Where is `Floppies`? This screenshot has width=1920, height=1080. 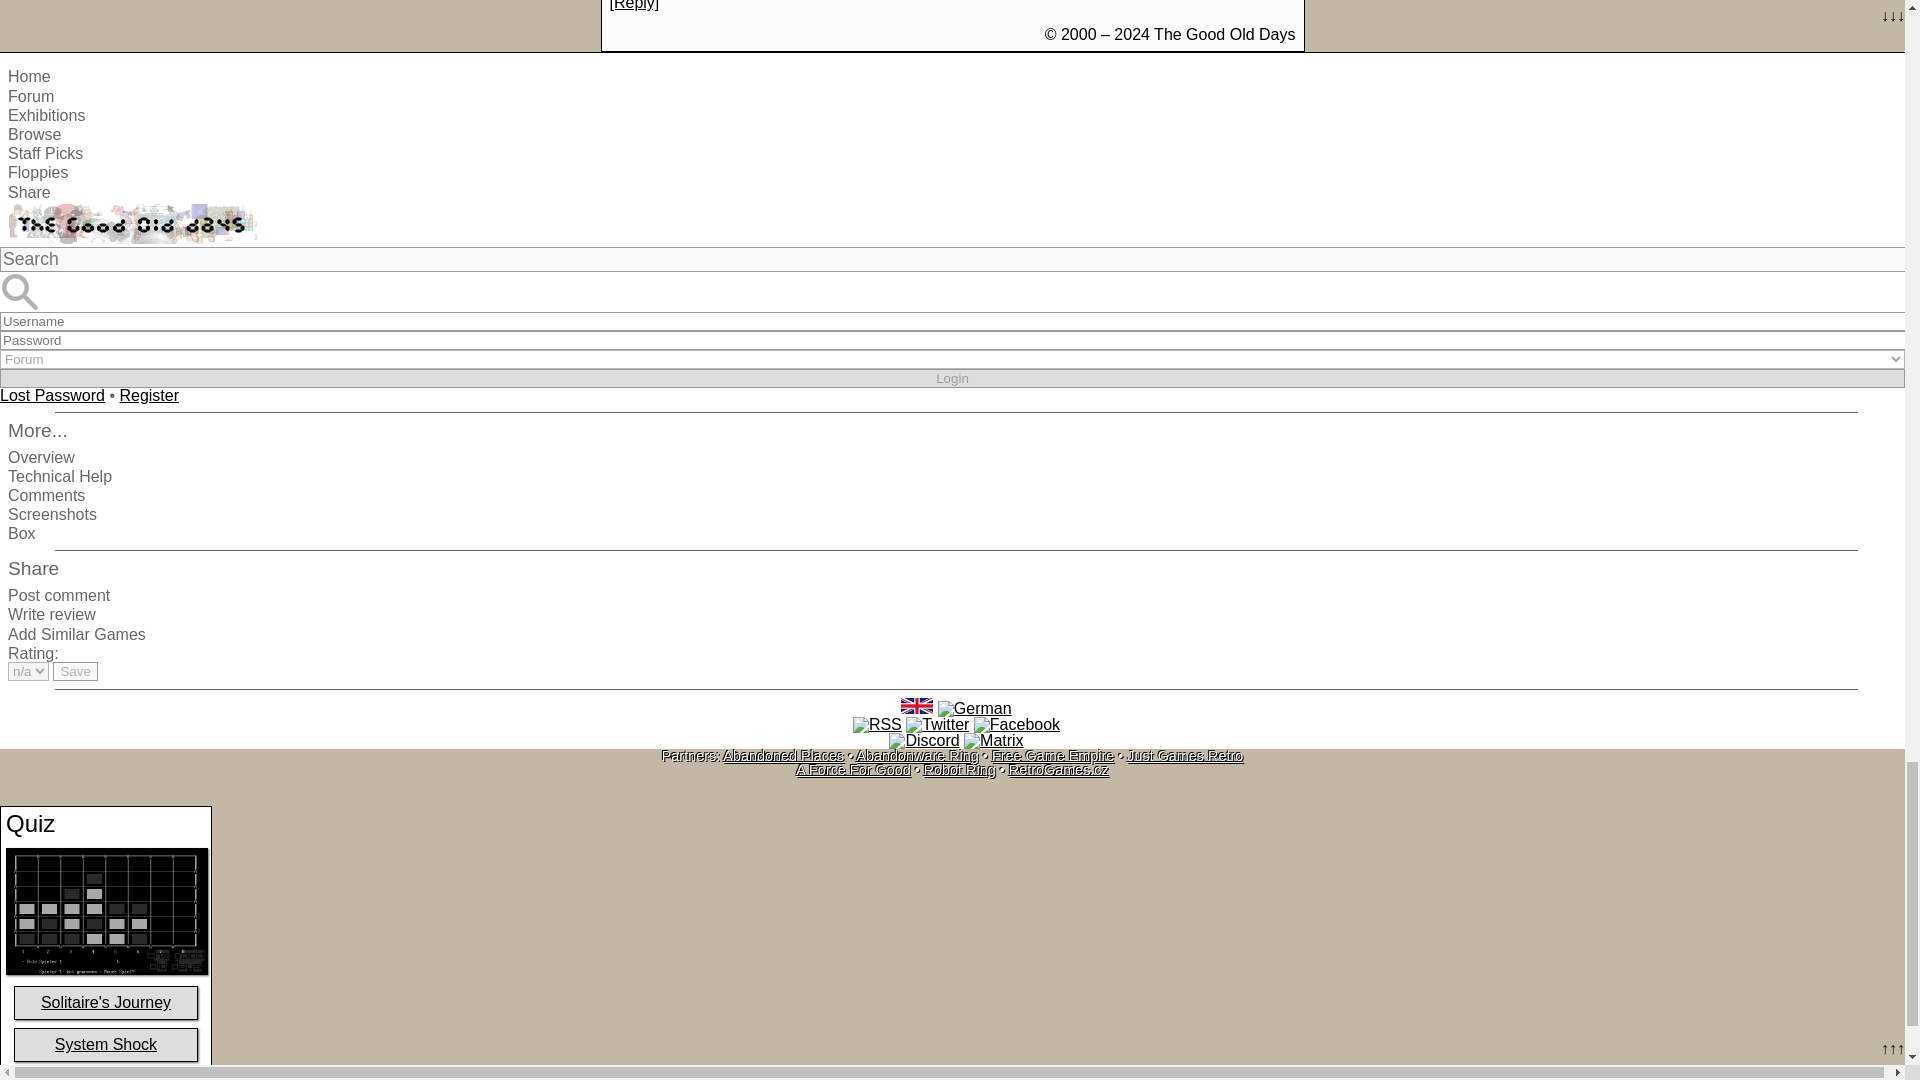
Floppies is located at coordinates (37, 172).